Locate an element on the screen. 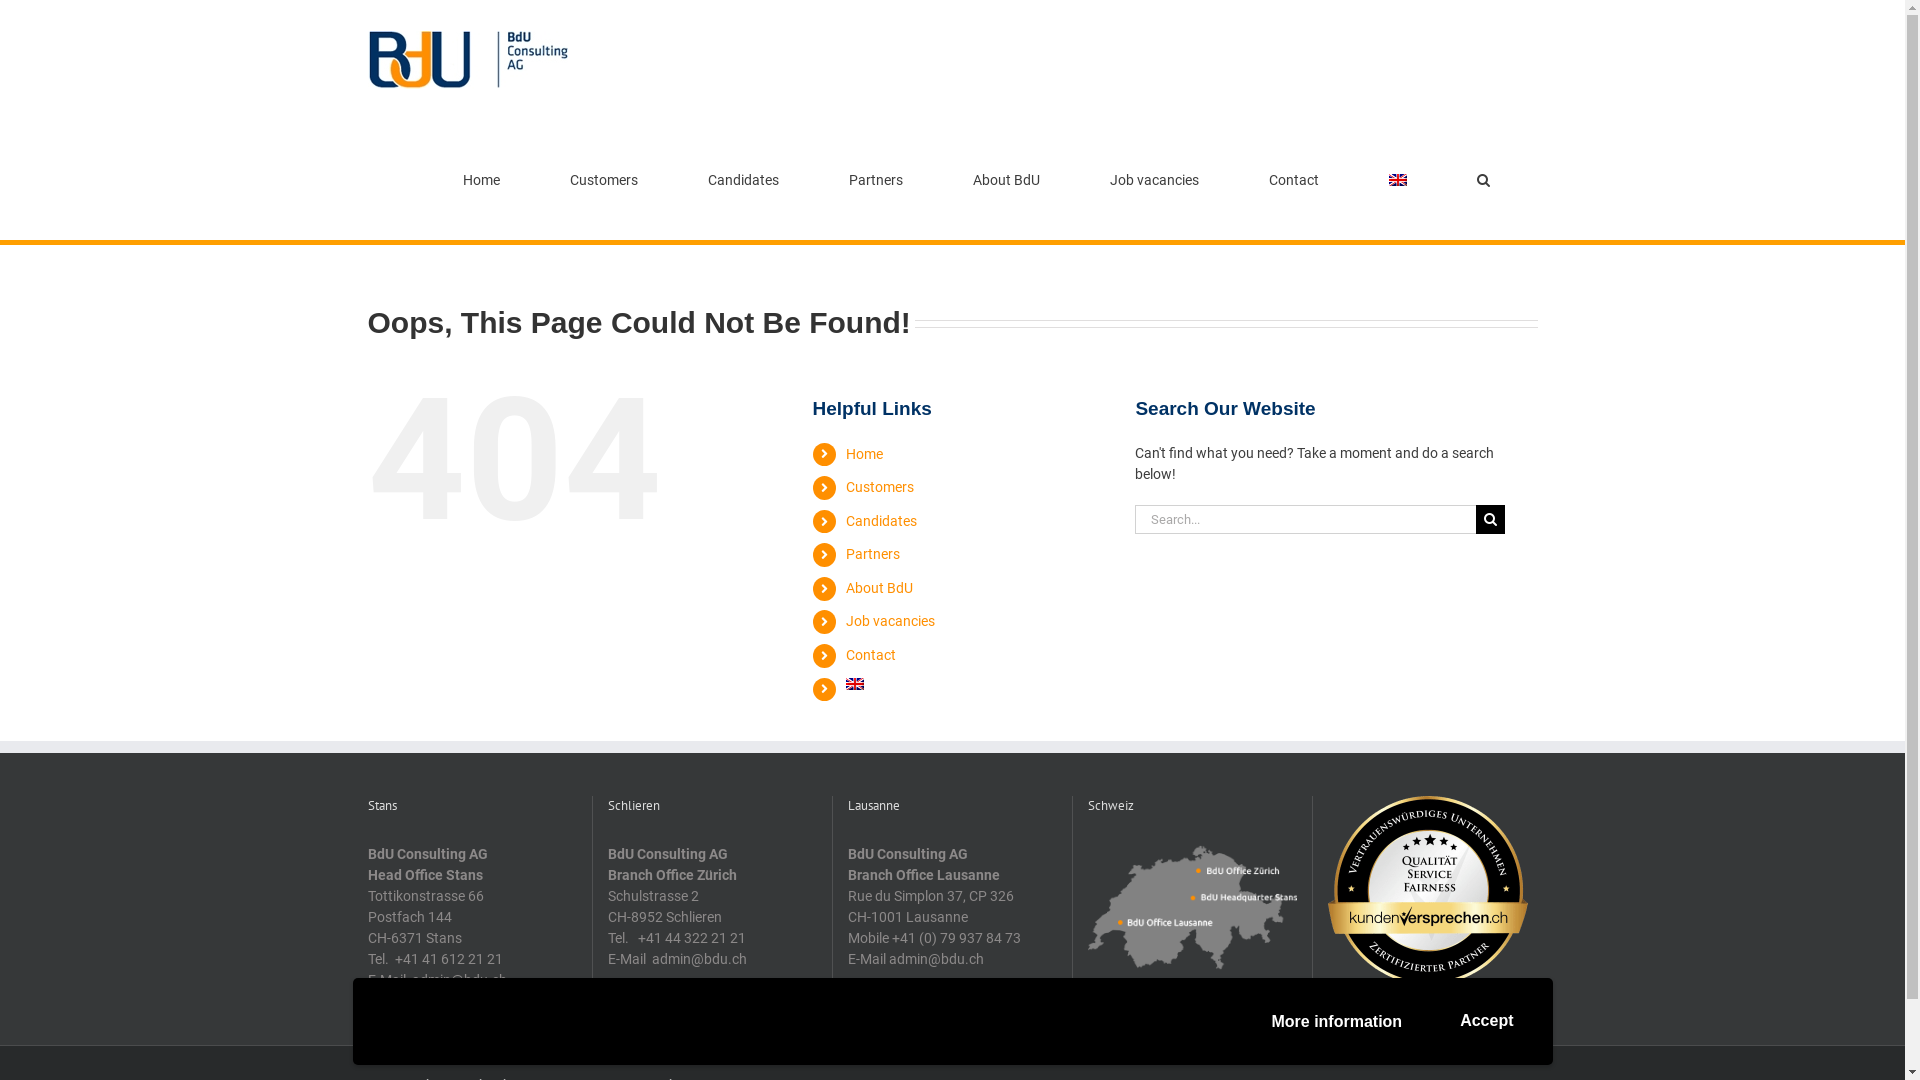 The width and height of the screenshot is (1920, 1080). Search is located at coordinates (1483, 180).